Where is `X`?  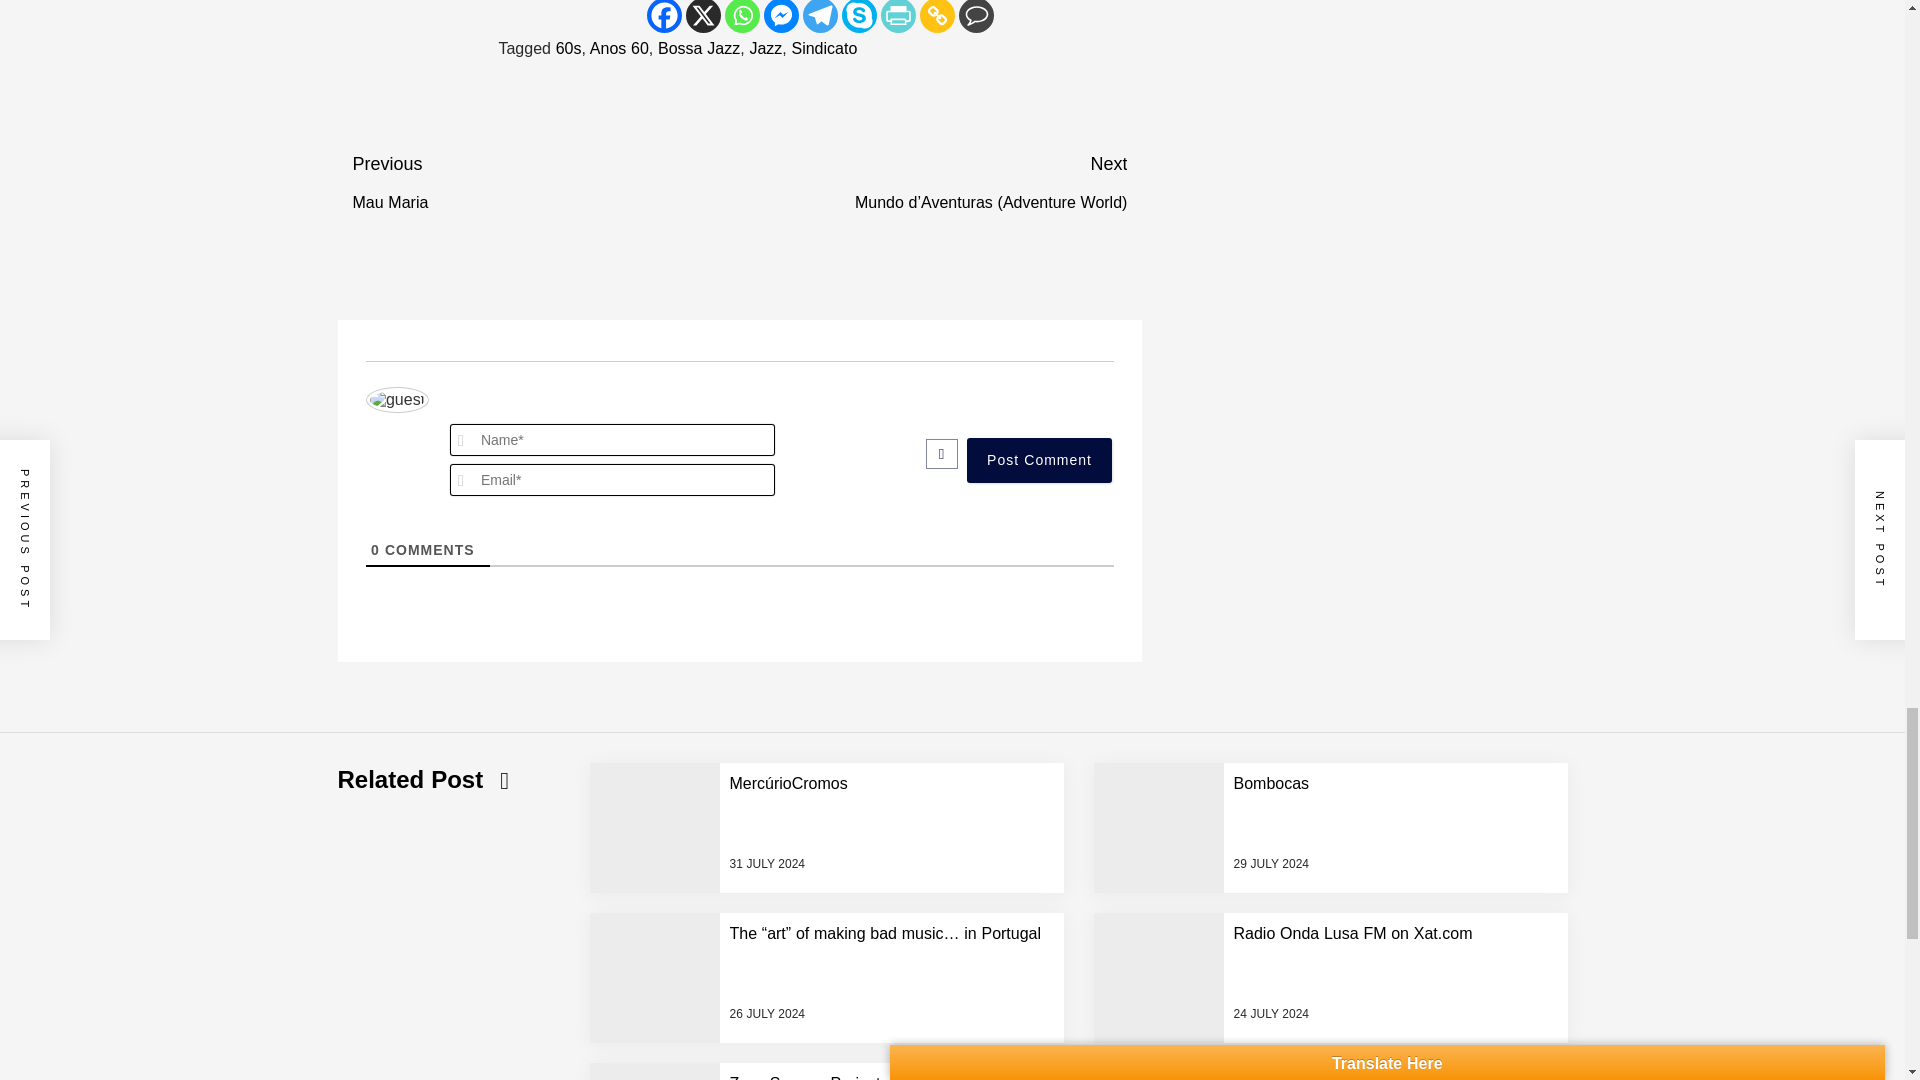
X is located at coordinates (703, 16).